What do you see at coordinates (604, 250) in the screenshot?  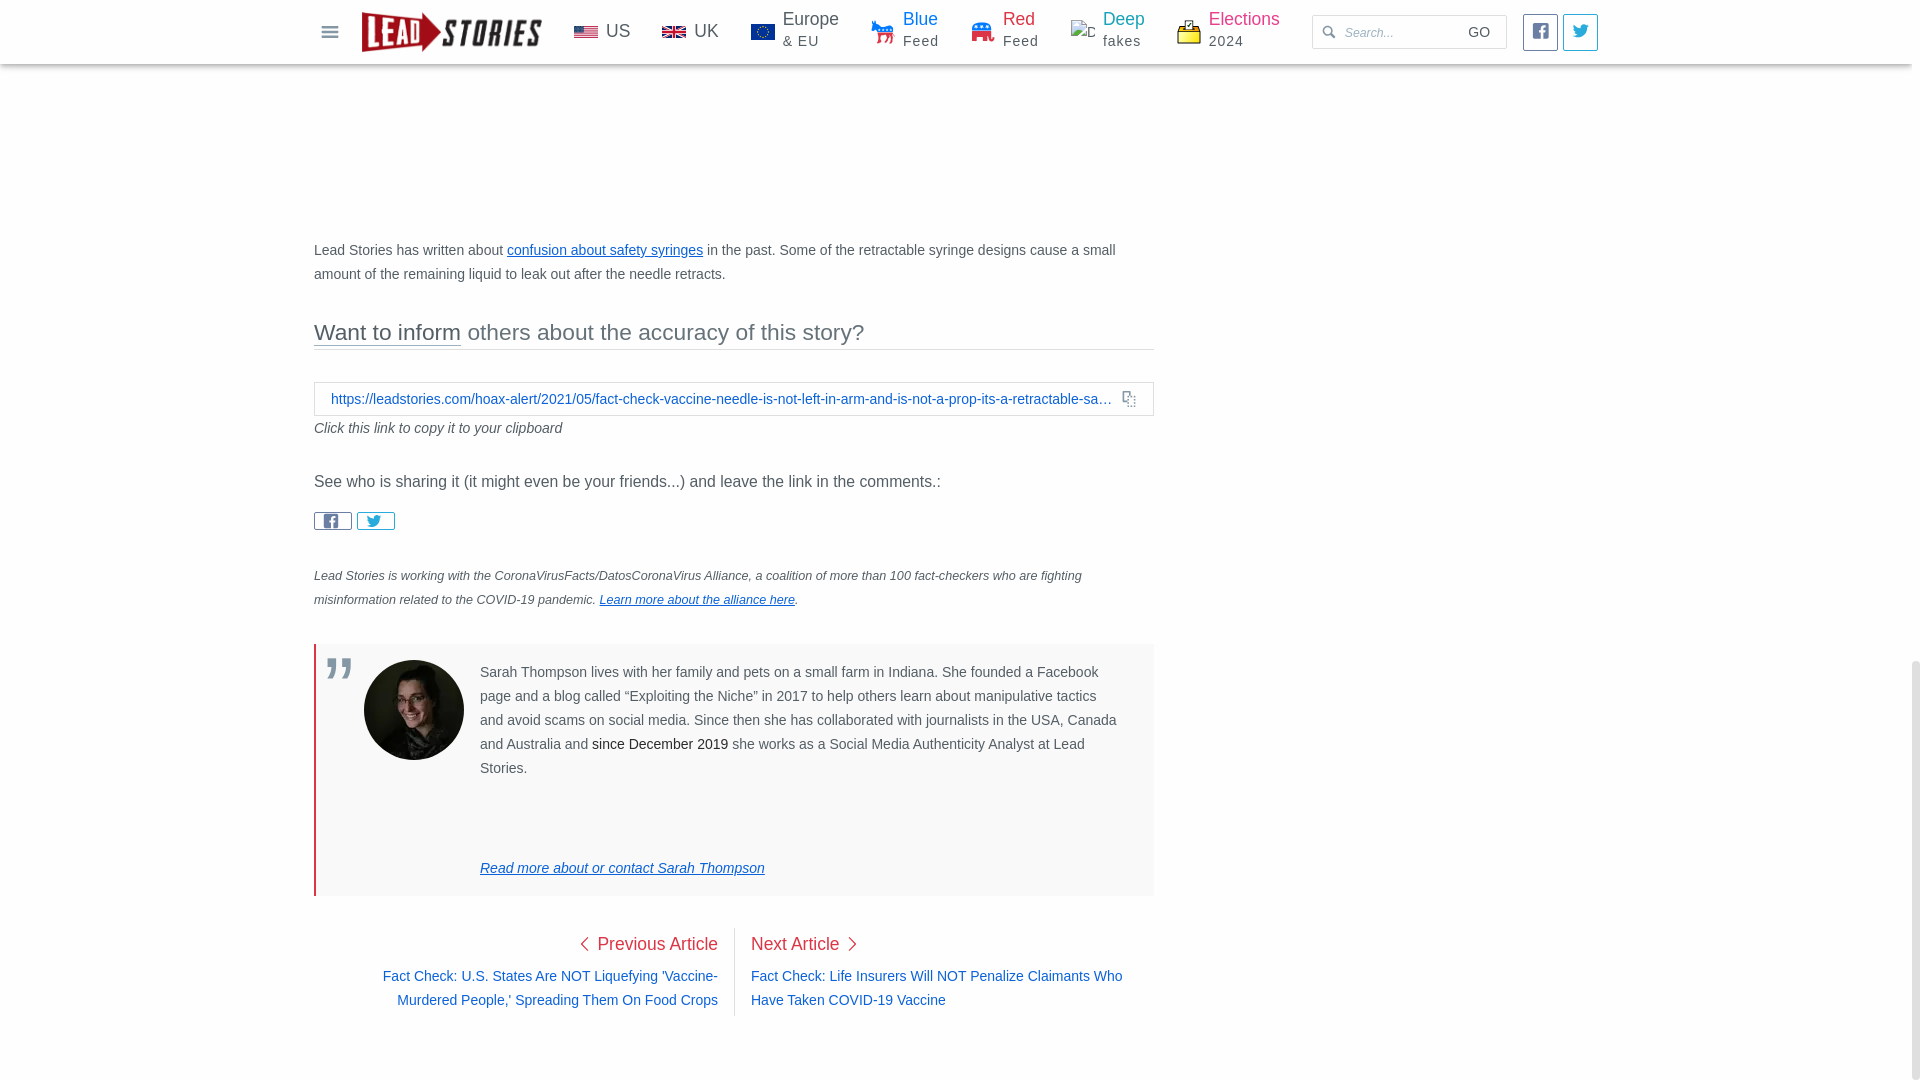 I see `confusion about safety syringes` at bounding box center [604, 250].